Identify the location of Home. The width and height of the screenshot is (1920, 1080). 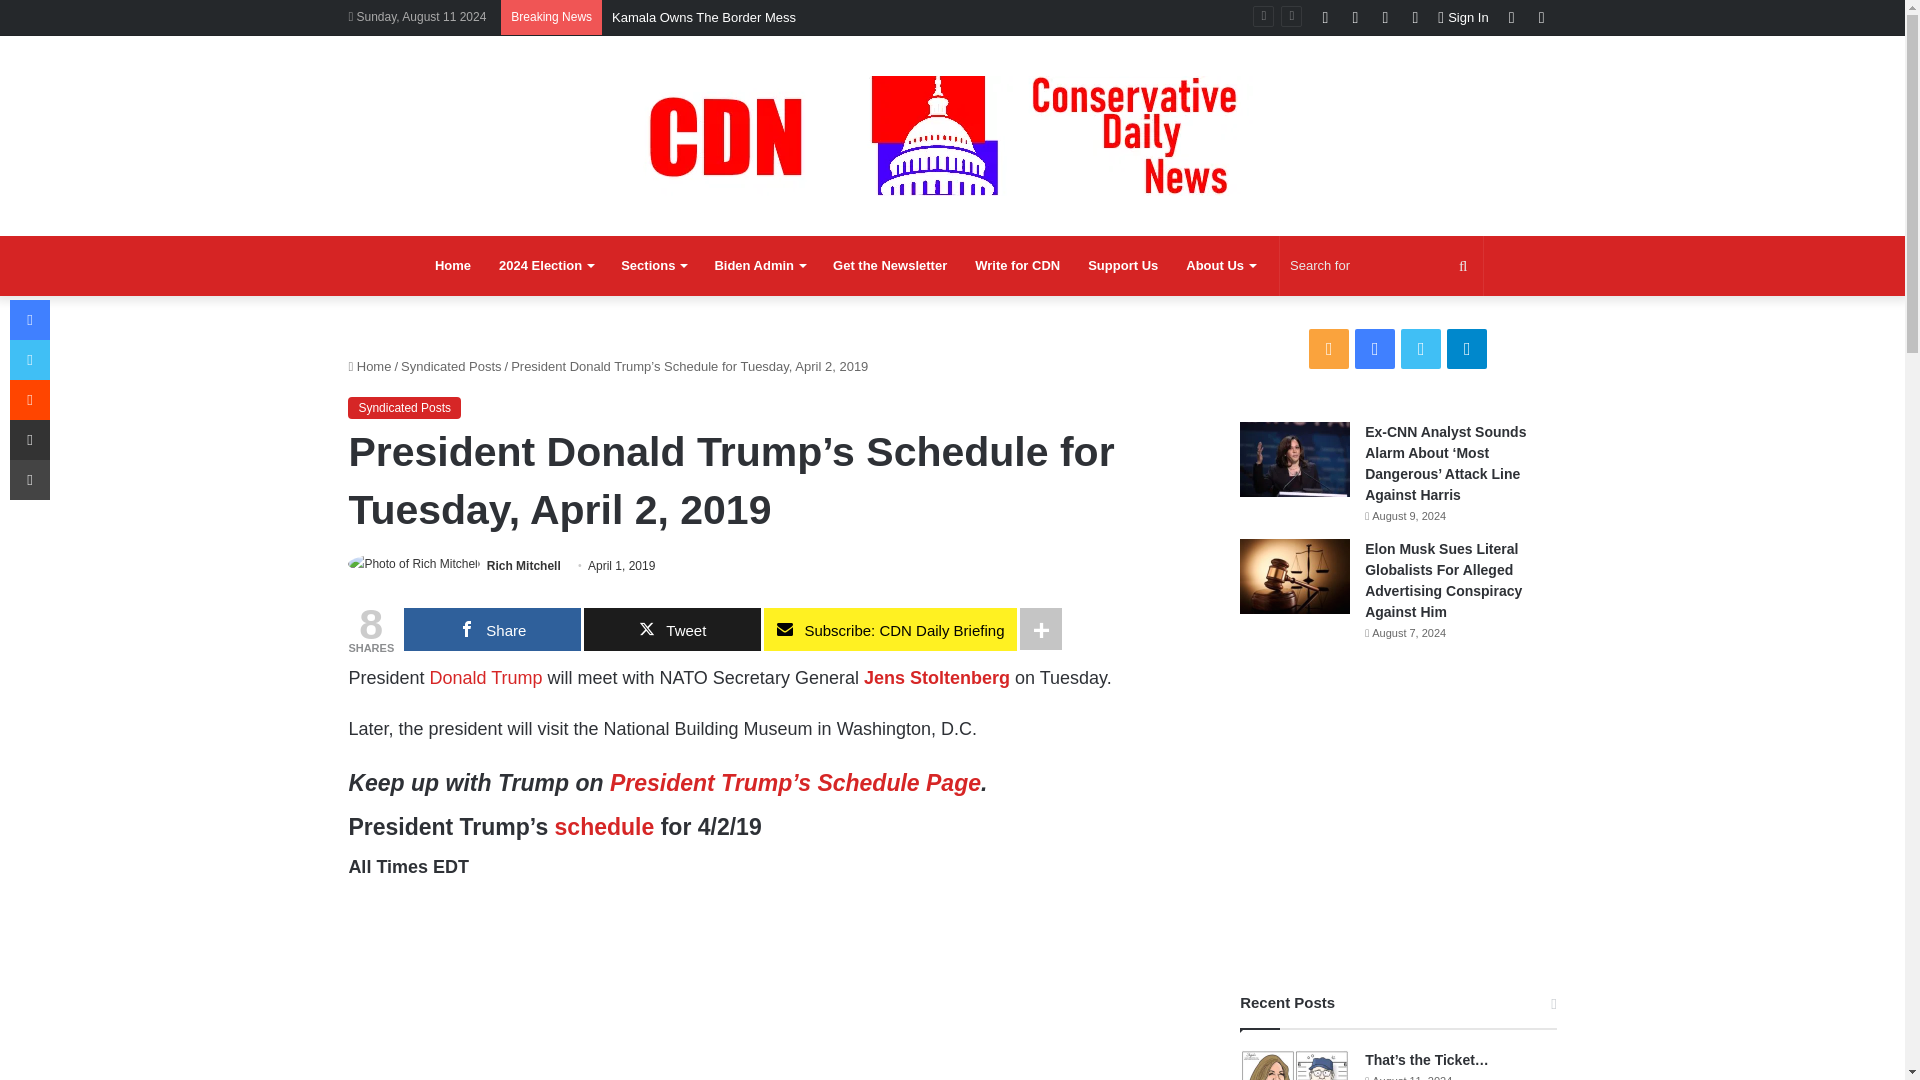
(452, 266).